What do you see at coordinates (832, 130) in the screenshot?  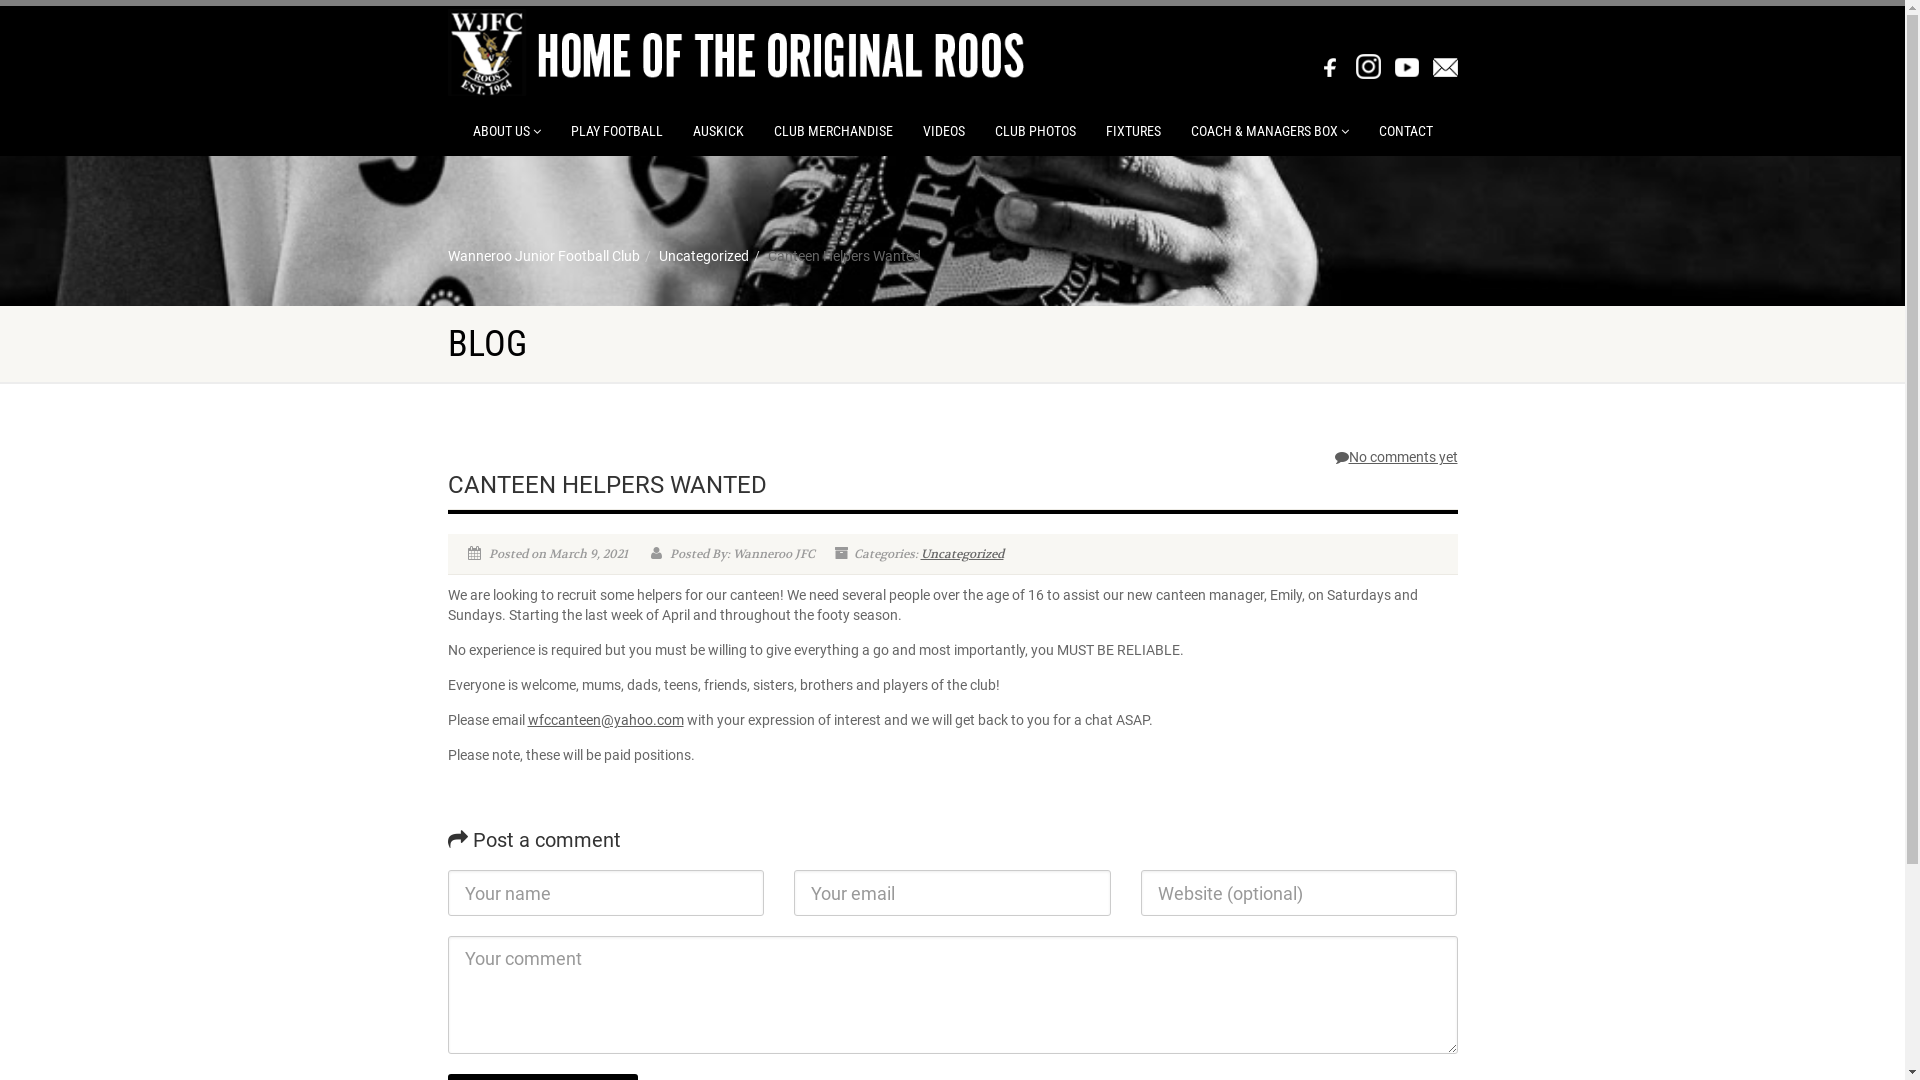 I see `CLUB MERCHANDISE` at bounding box center [832, 130].